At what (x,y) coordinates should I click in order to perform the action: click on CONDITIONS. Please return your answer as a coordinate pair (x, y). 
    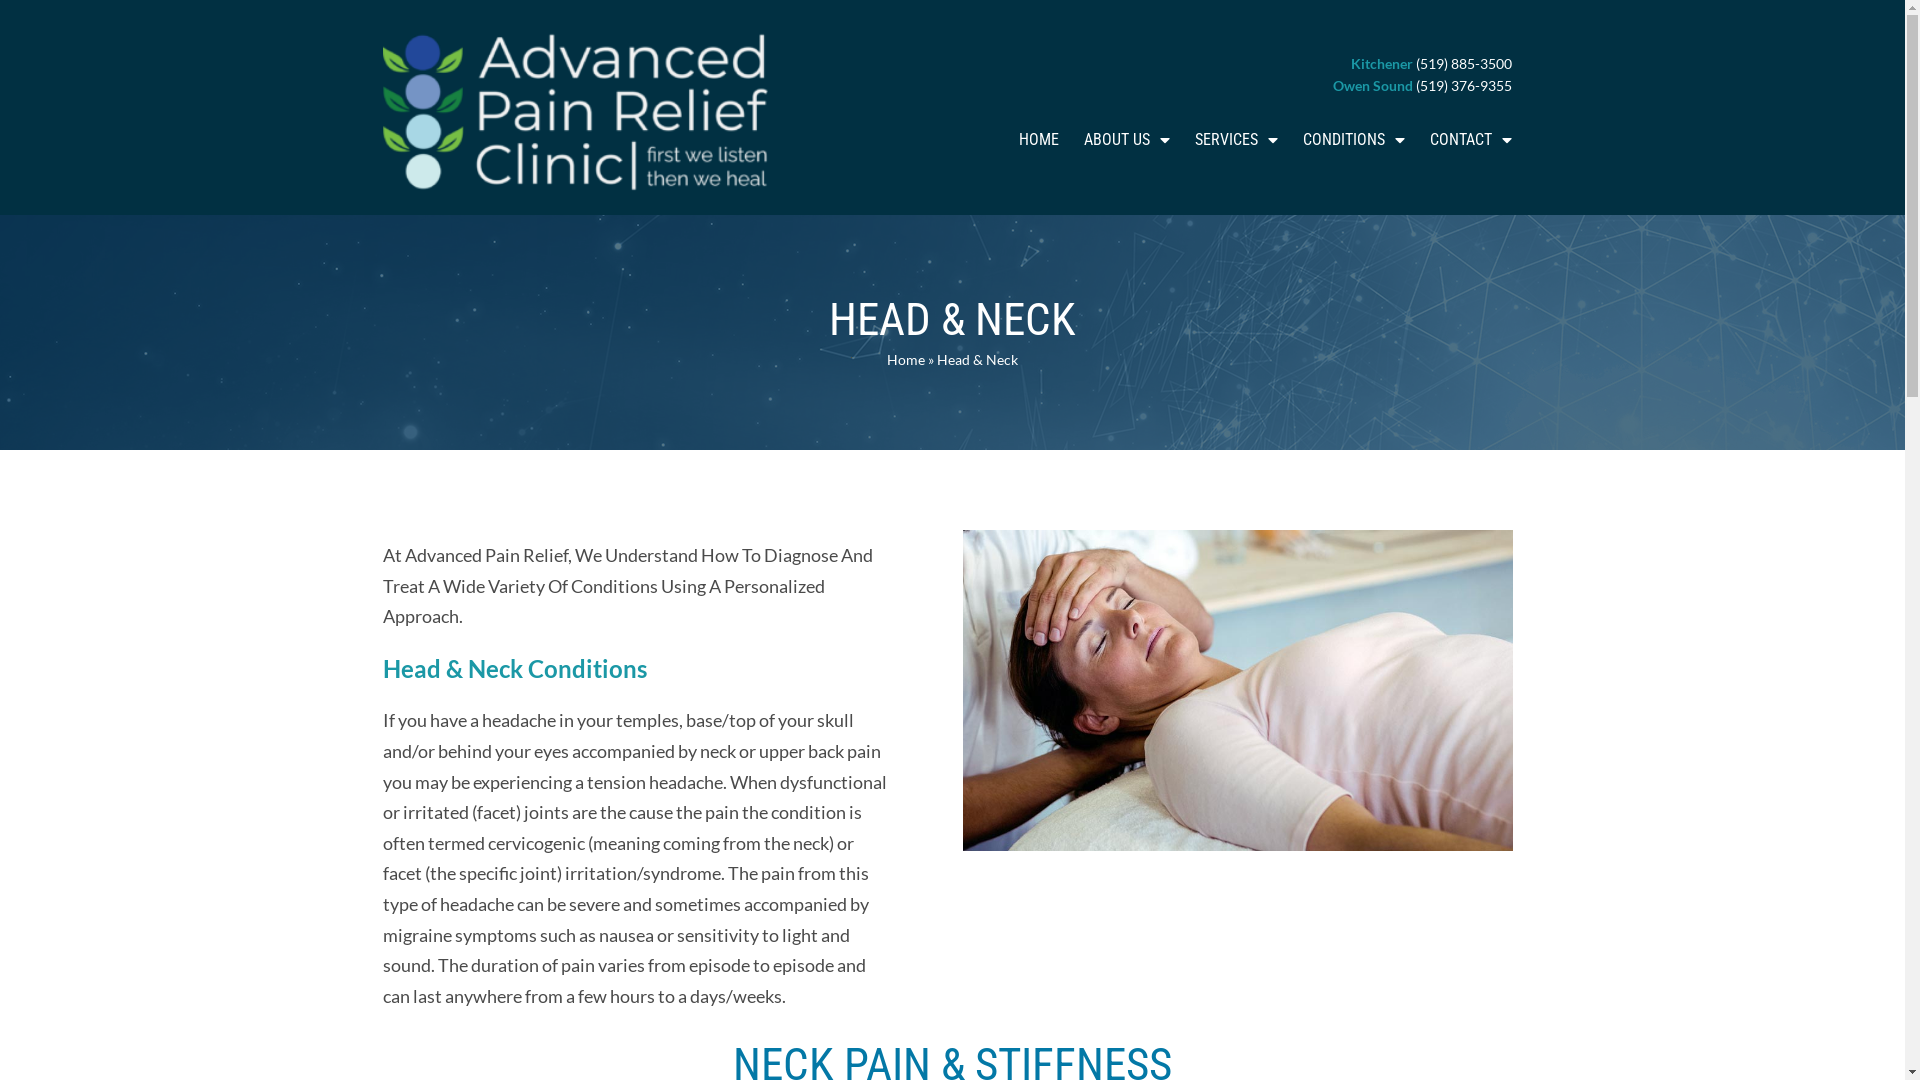
    Looking at the image, I should click on (1354, 139).